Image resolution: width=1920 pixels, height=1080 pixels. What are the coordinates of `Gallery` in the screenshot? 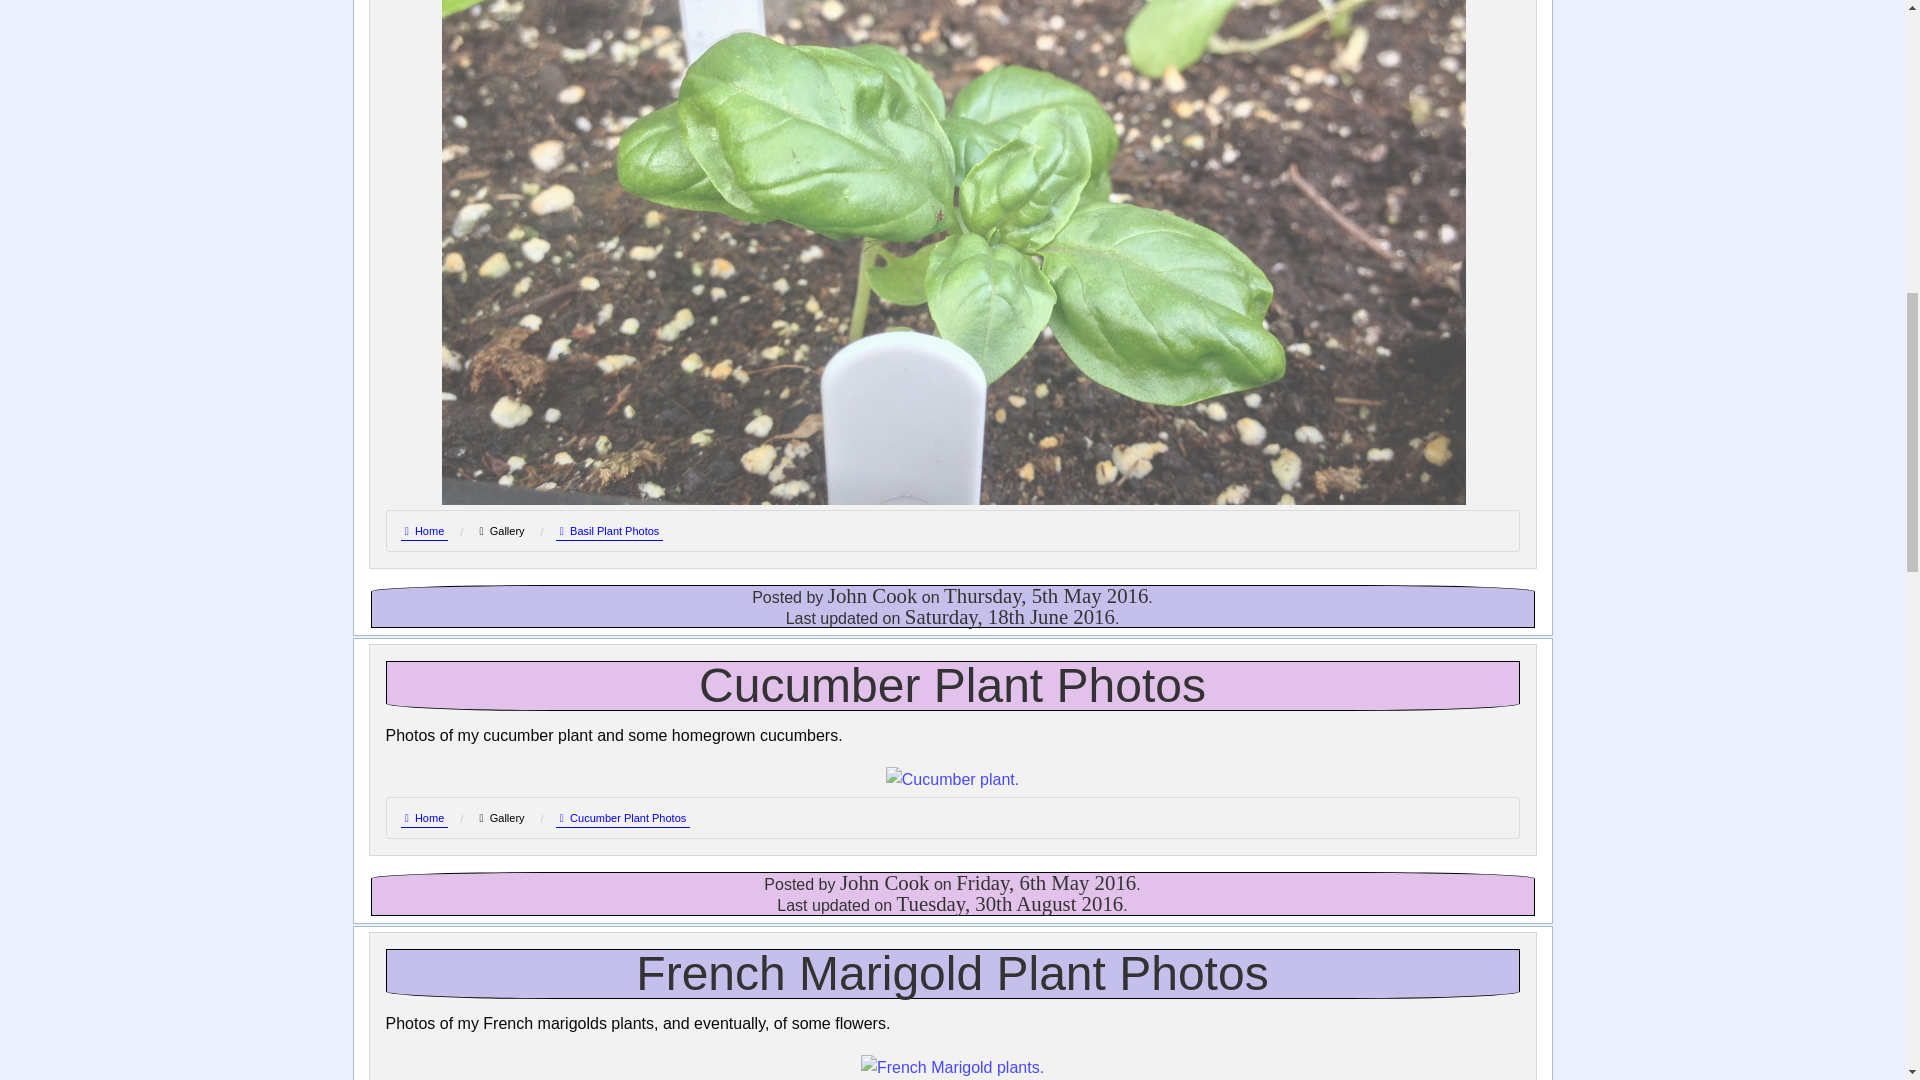 It's located at (501, 818).